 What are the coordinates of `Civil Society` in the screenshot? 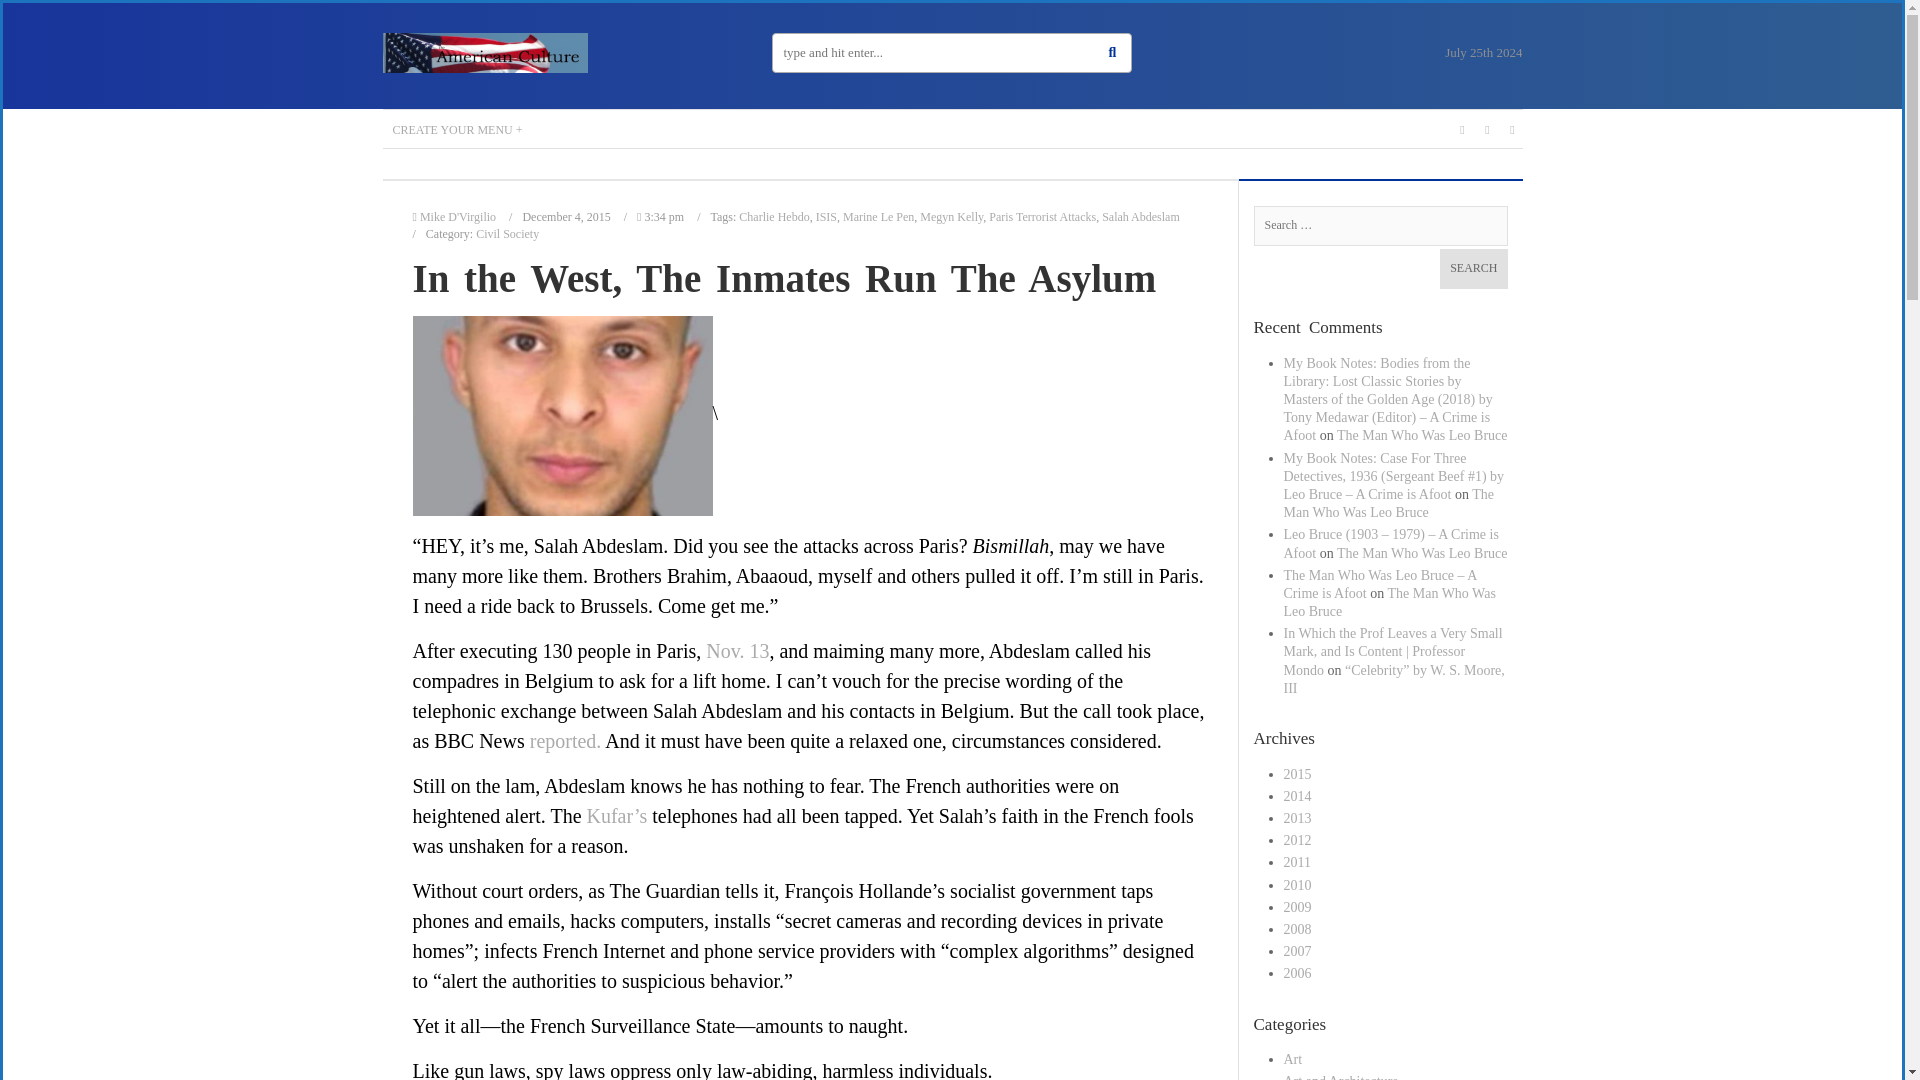 It's located at (508, 233).